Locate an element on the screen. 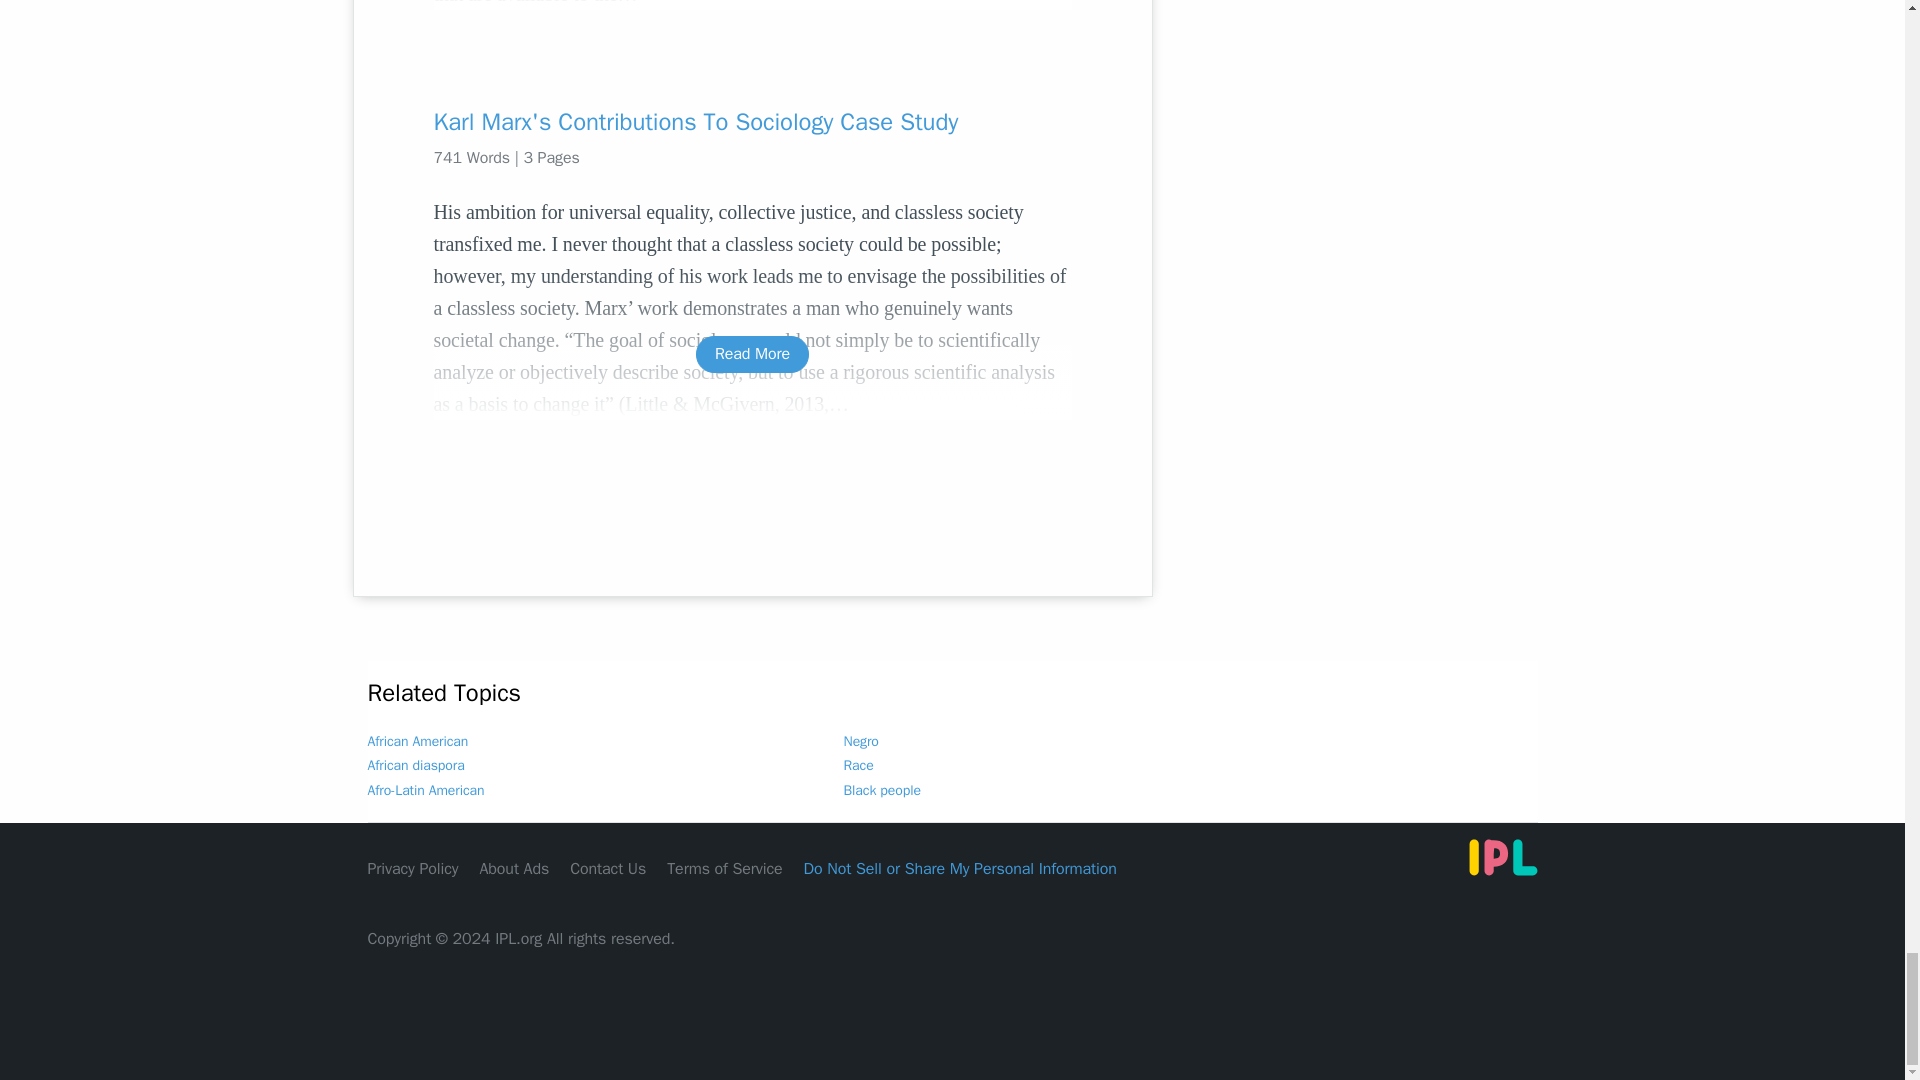 Image resolution: width=1920 pixels, height=1080 pixels. African American is located at coordinates (418, 741).